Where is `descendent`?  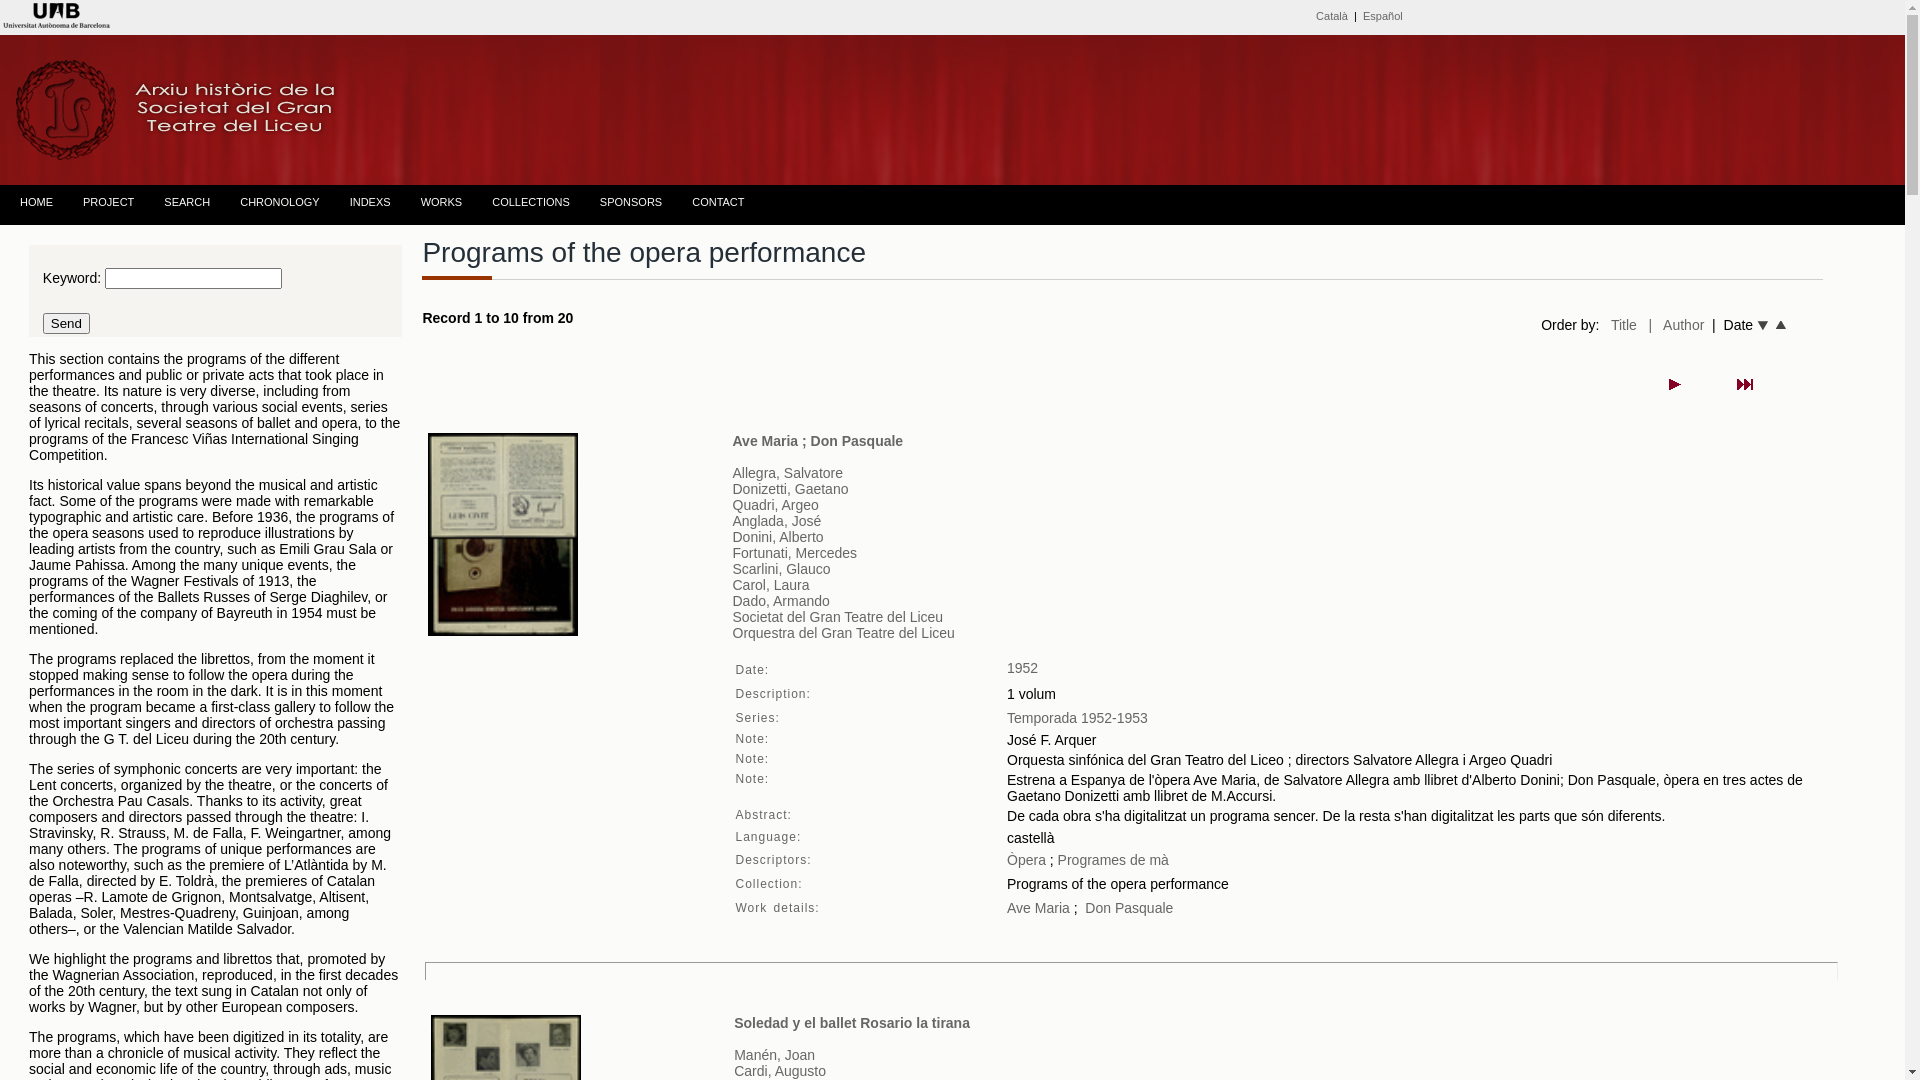 descendent is located at coordinates (1782, 326).